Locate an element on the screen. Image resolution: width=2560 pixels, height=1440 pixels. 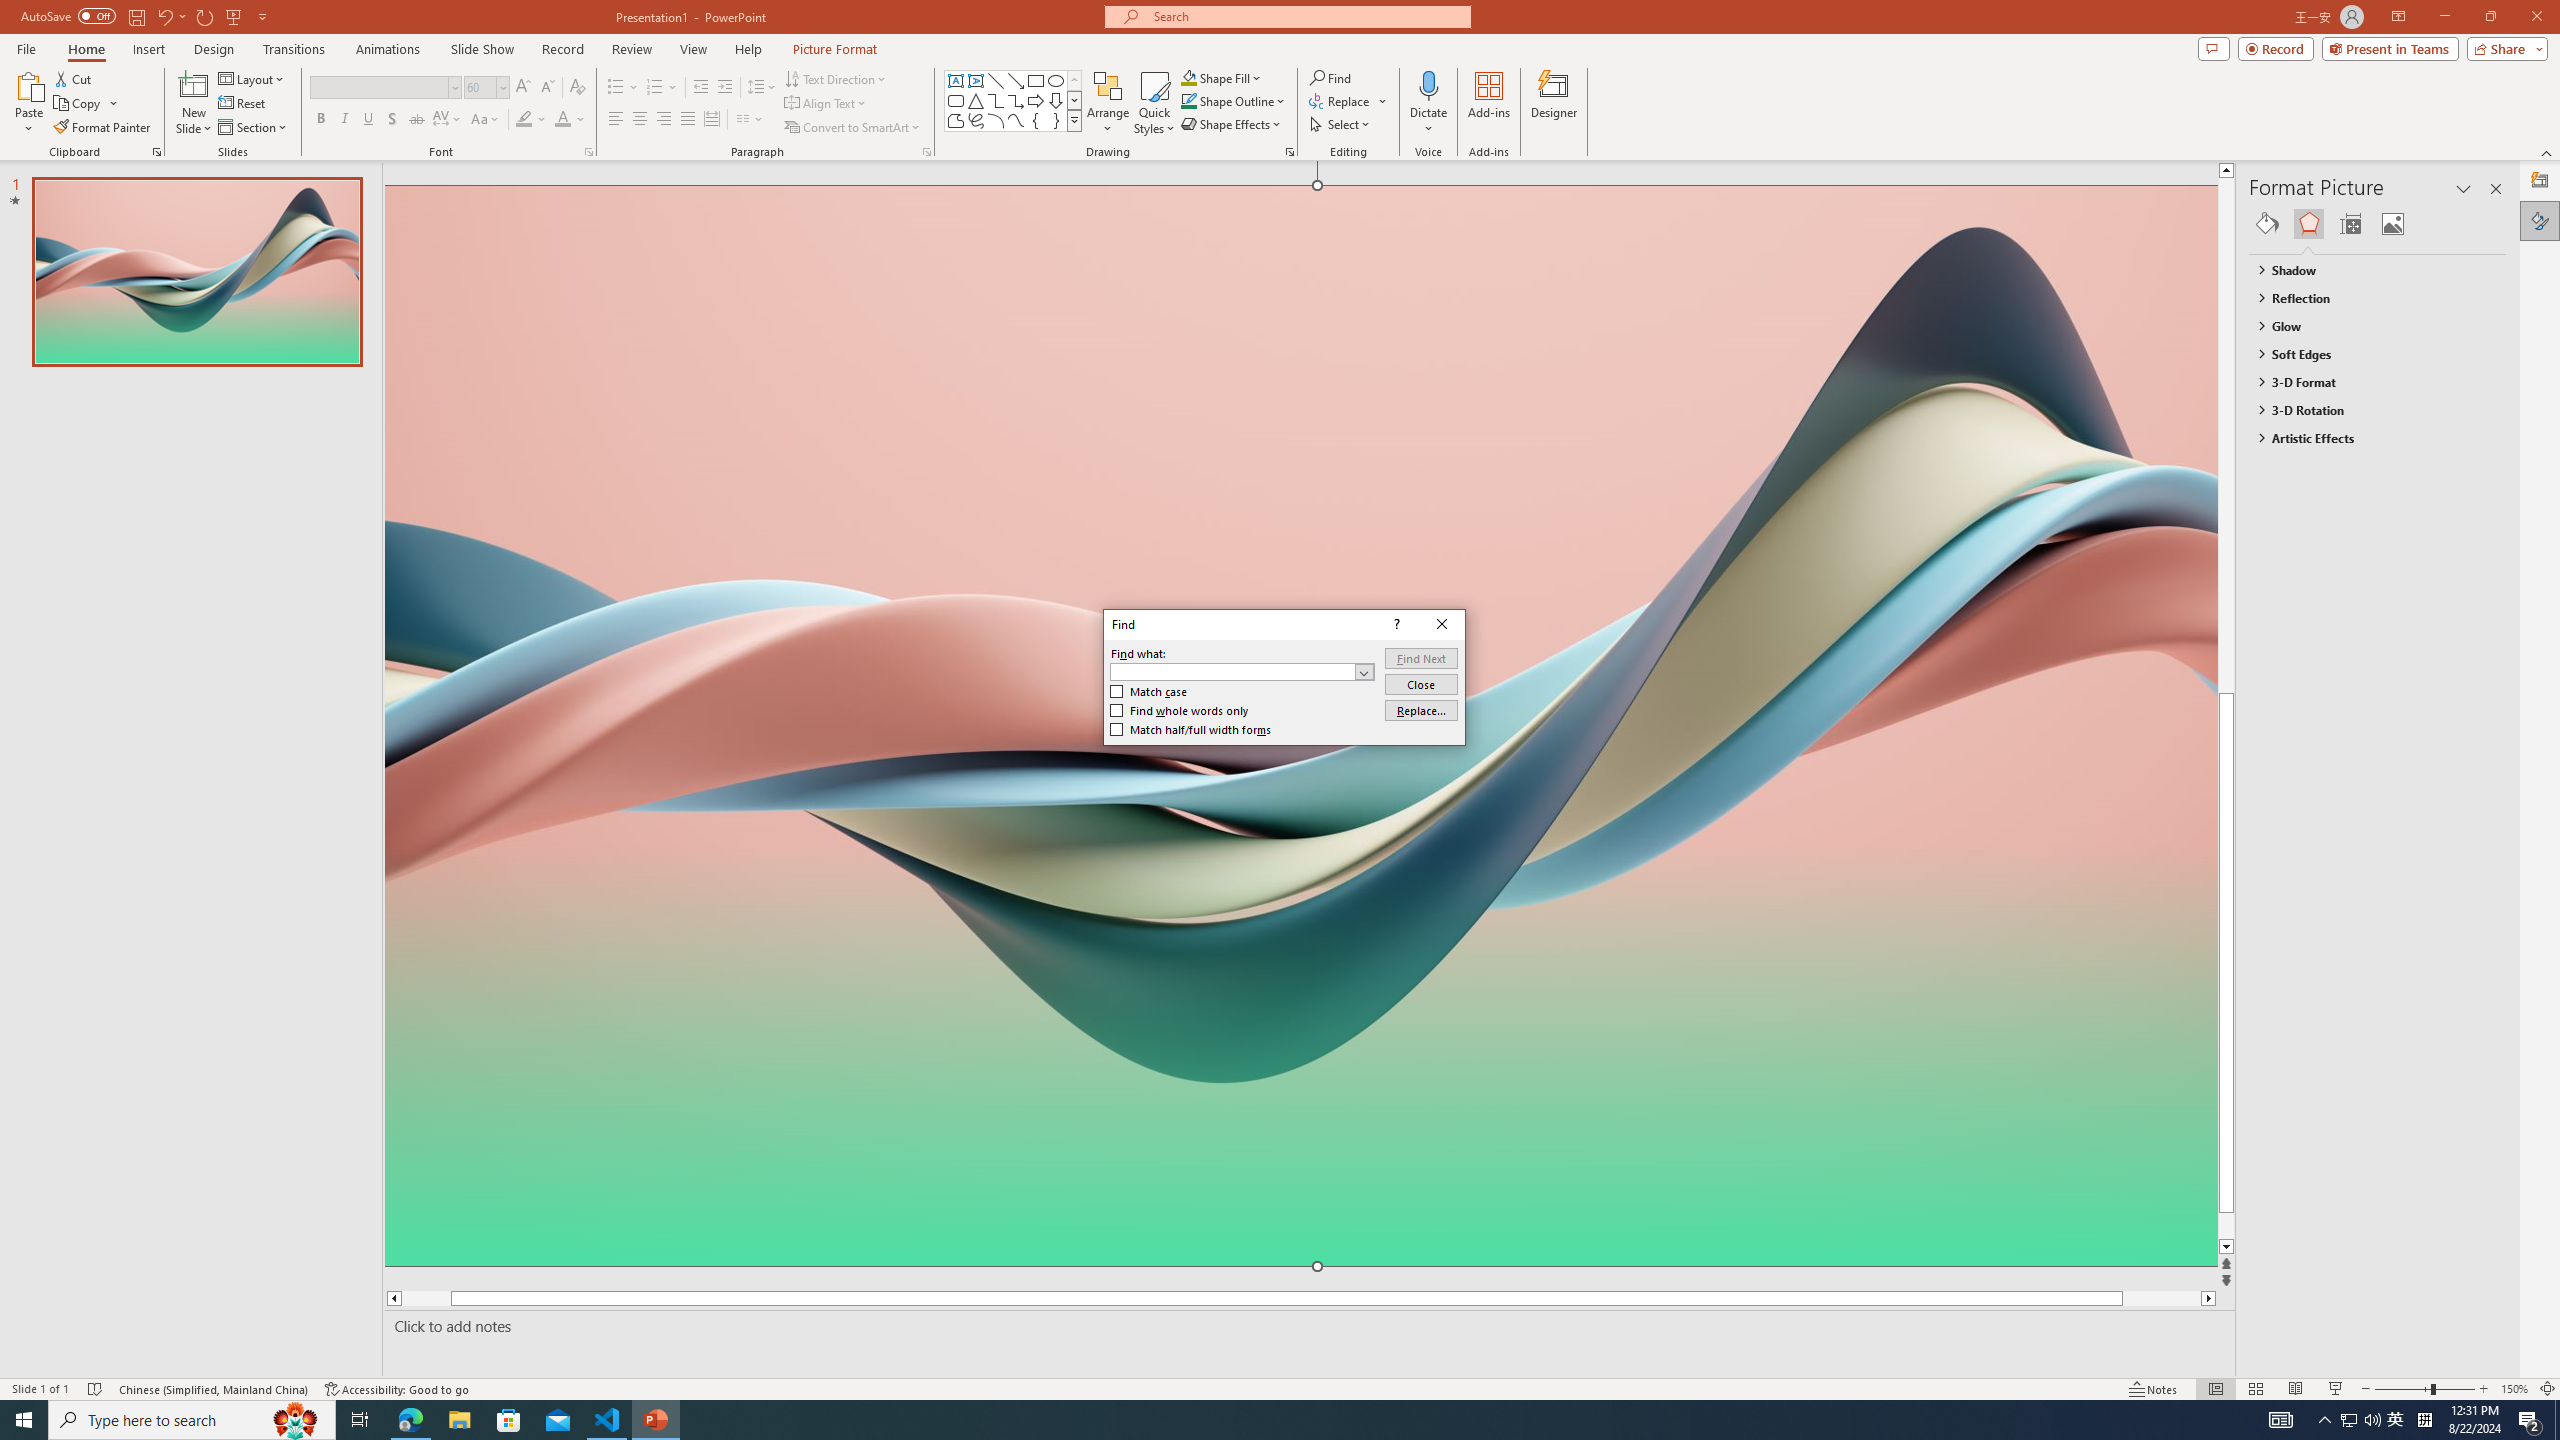
Format Object... is located at coordinates (1290, 152).